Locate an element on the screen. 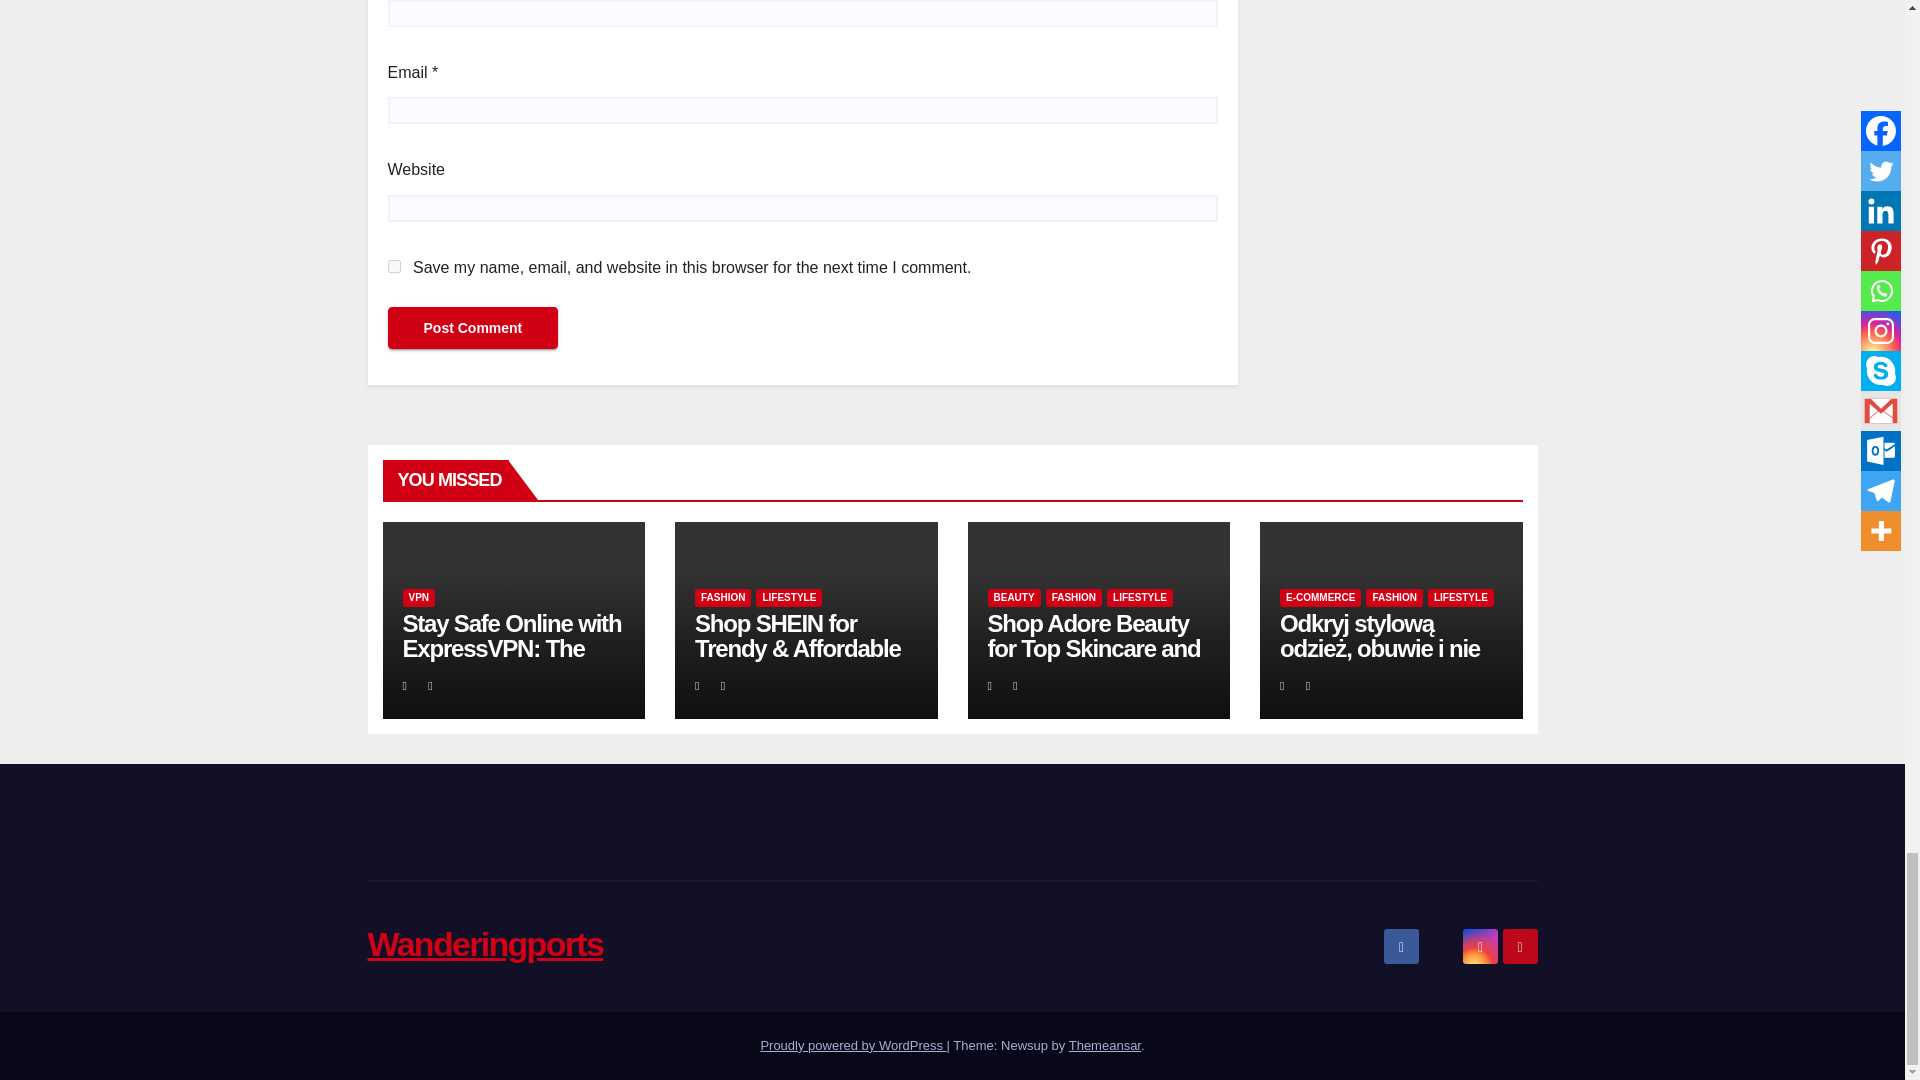  yes is located at coordinates (394, 266).